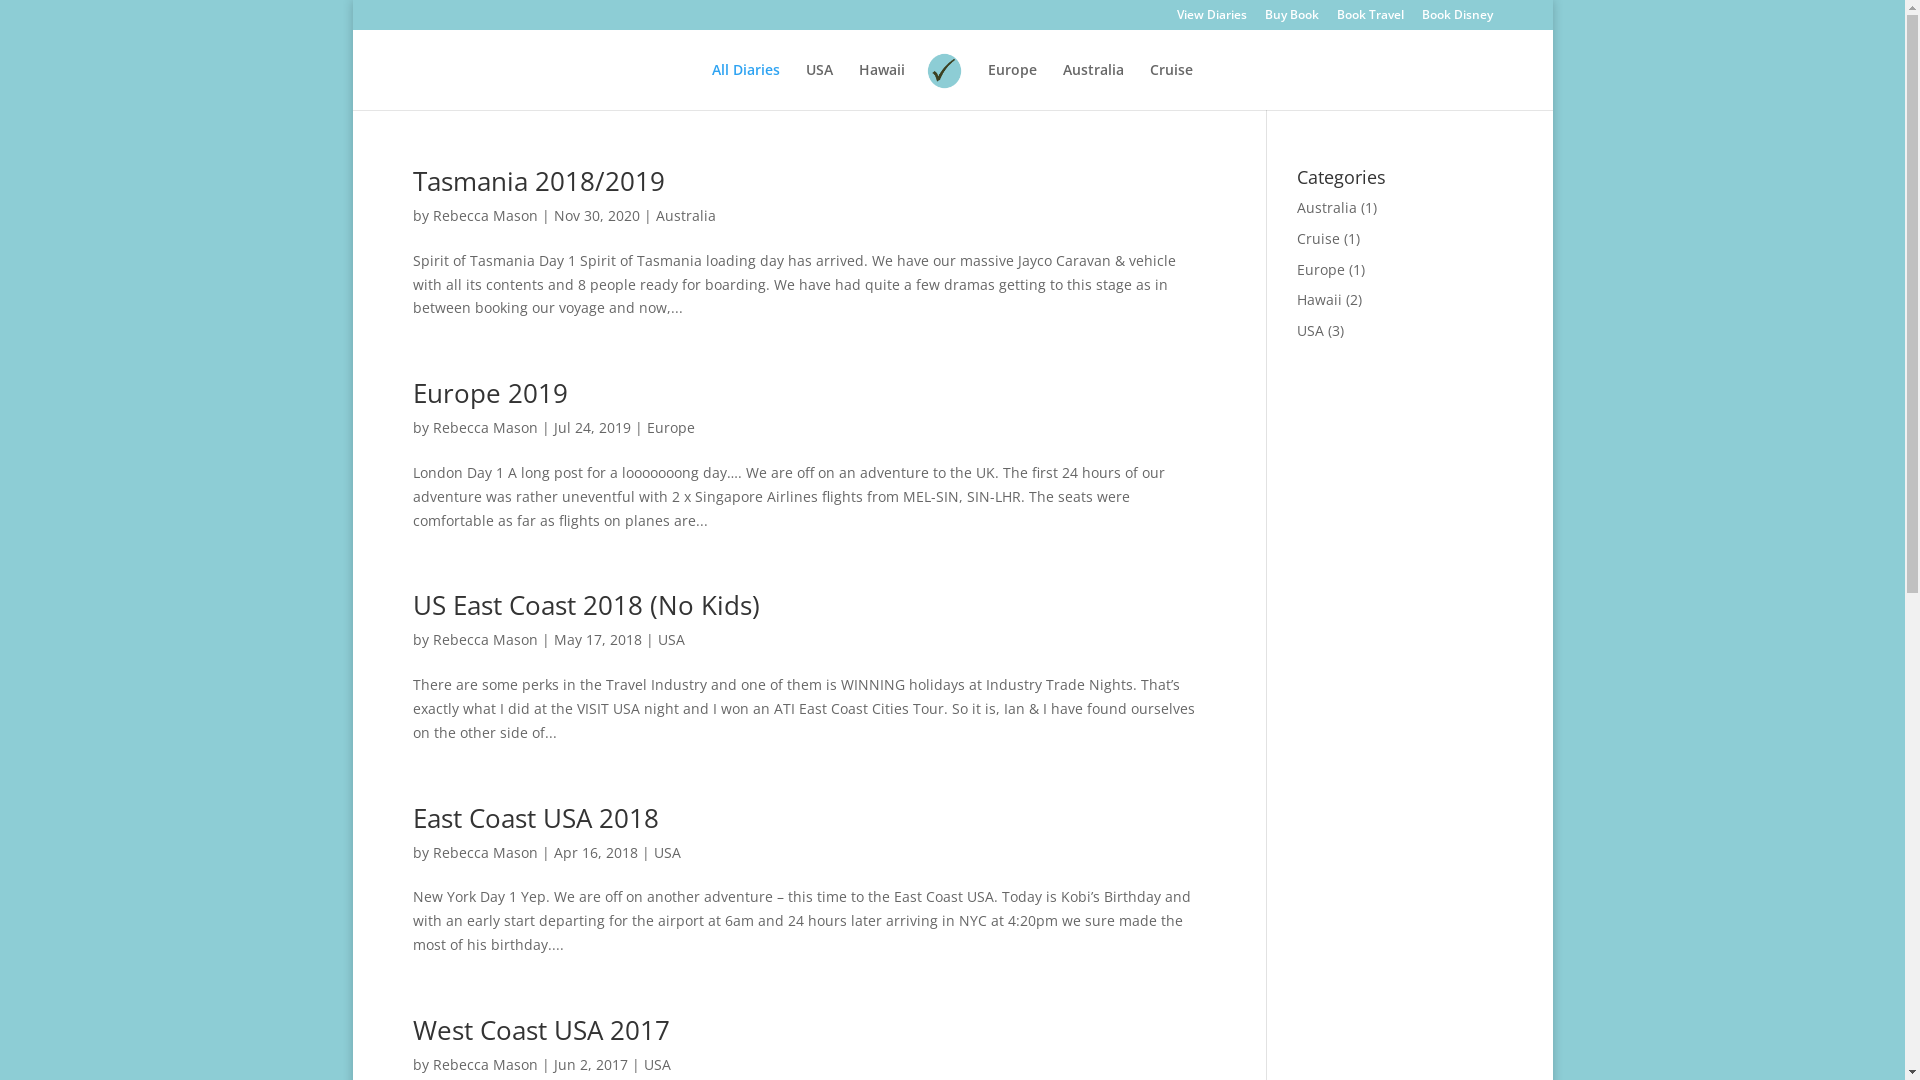 The image size is (1920, 1080). I want to click on USA, so click(668, 852).